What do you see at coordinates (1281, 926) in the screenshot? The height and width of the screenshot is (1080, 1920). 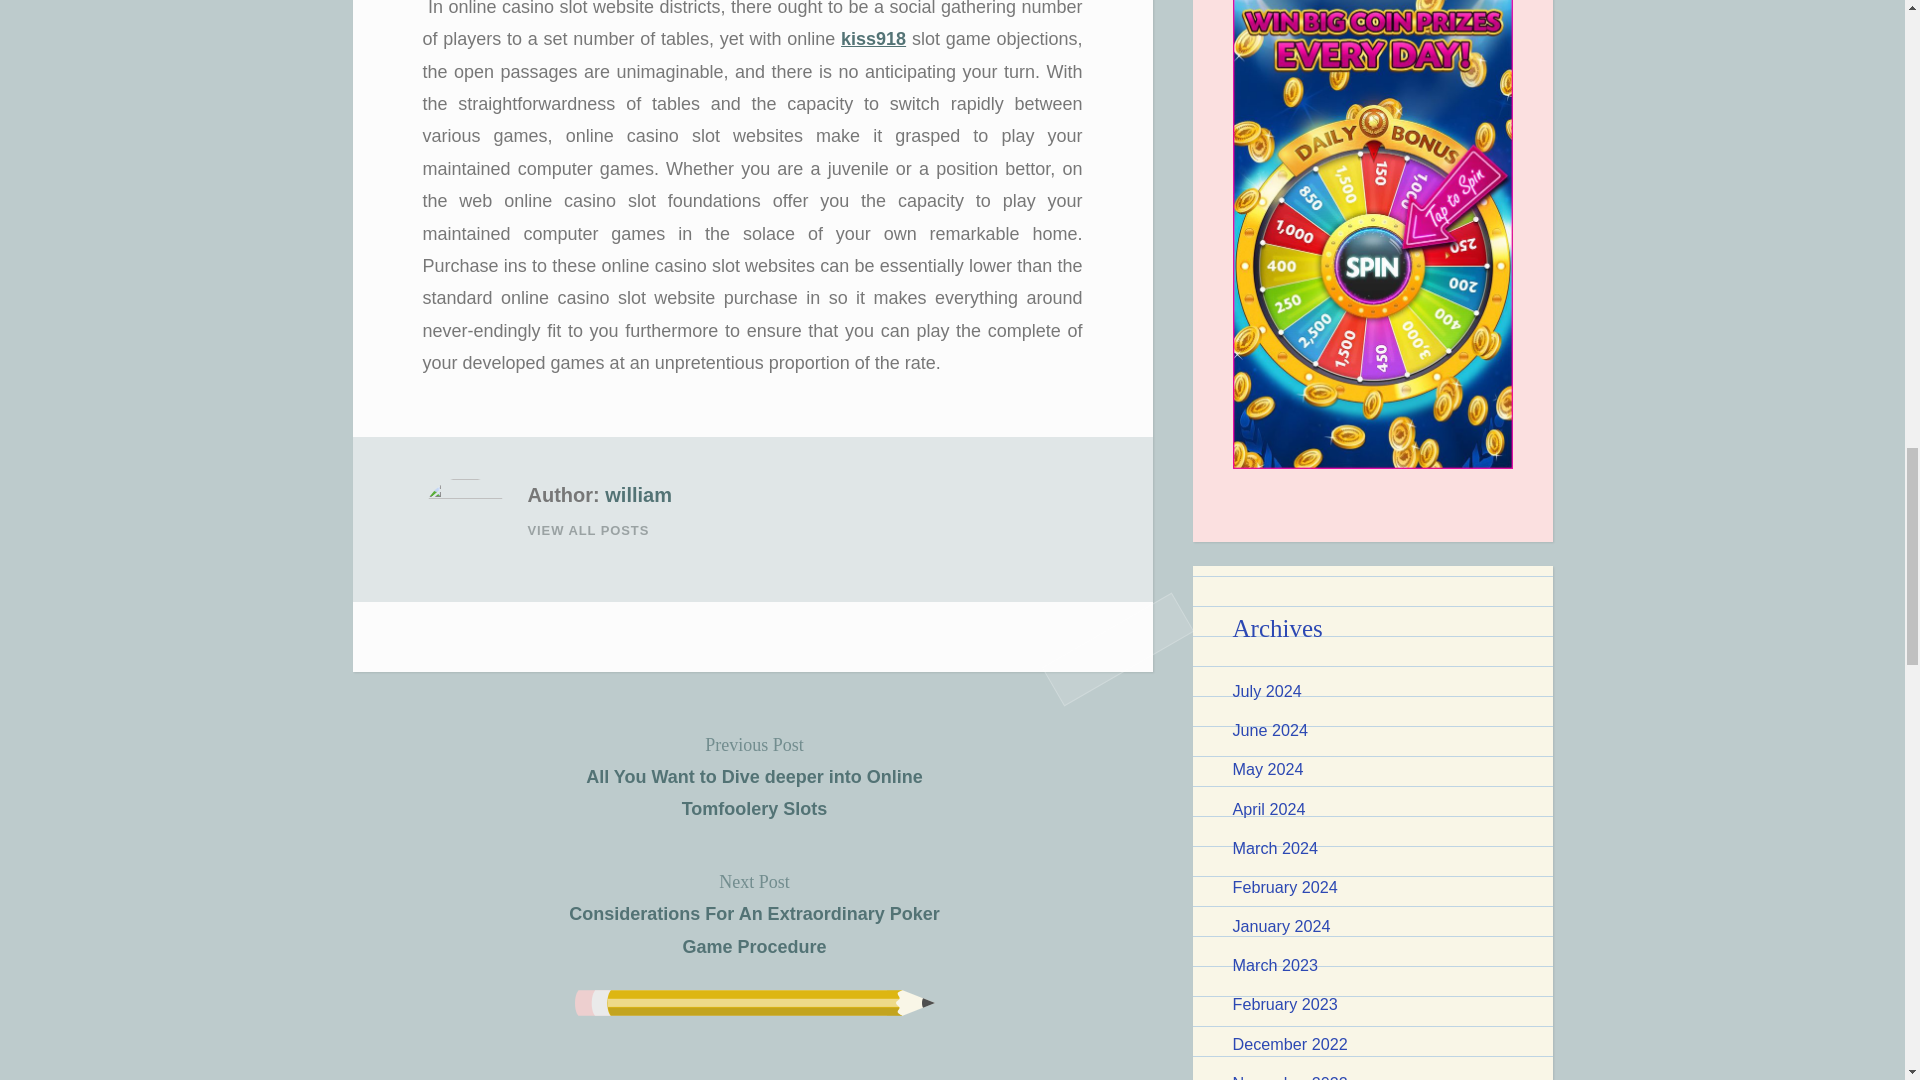 I see `January 2024` at bounding box center [1281, 926].